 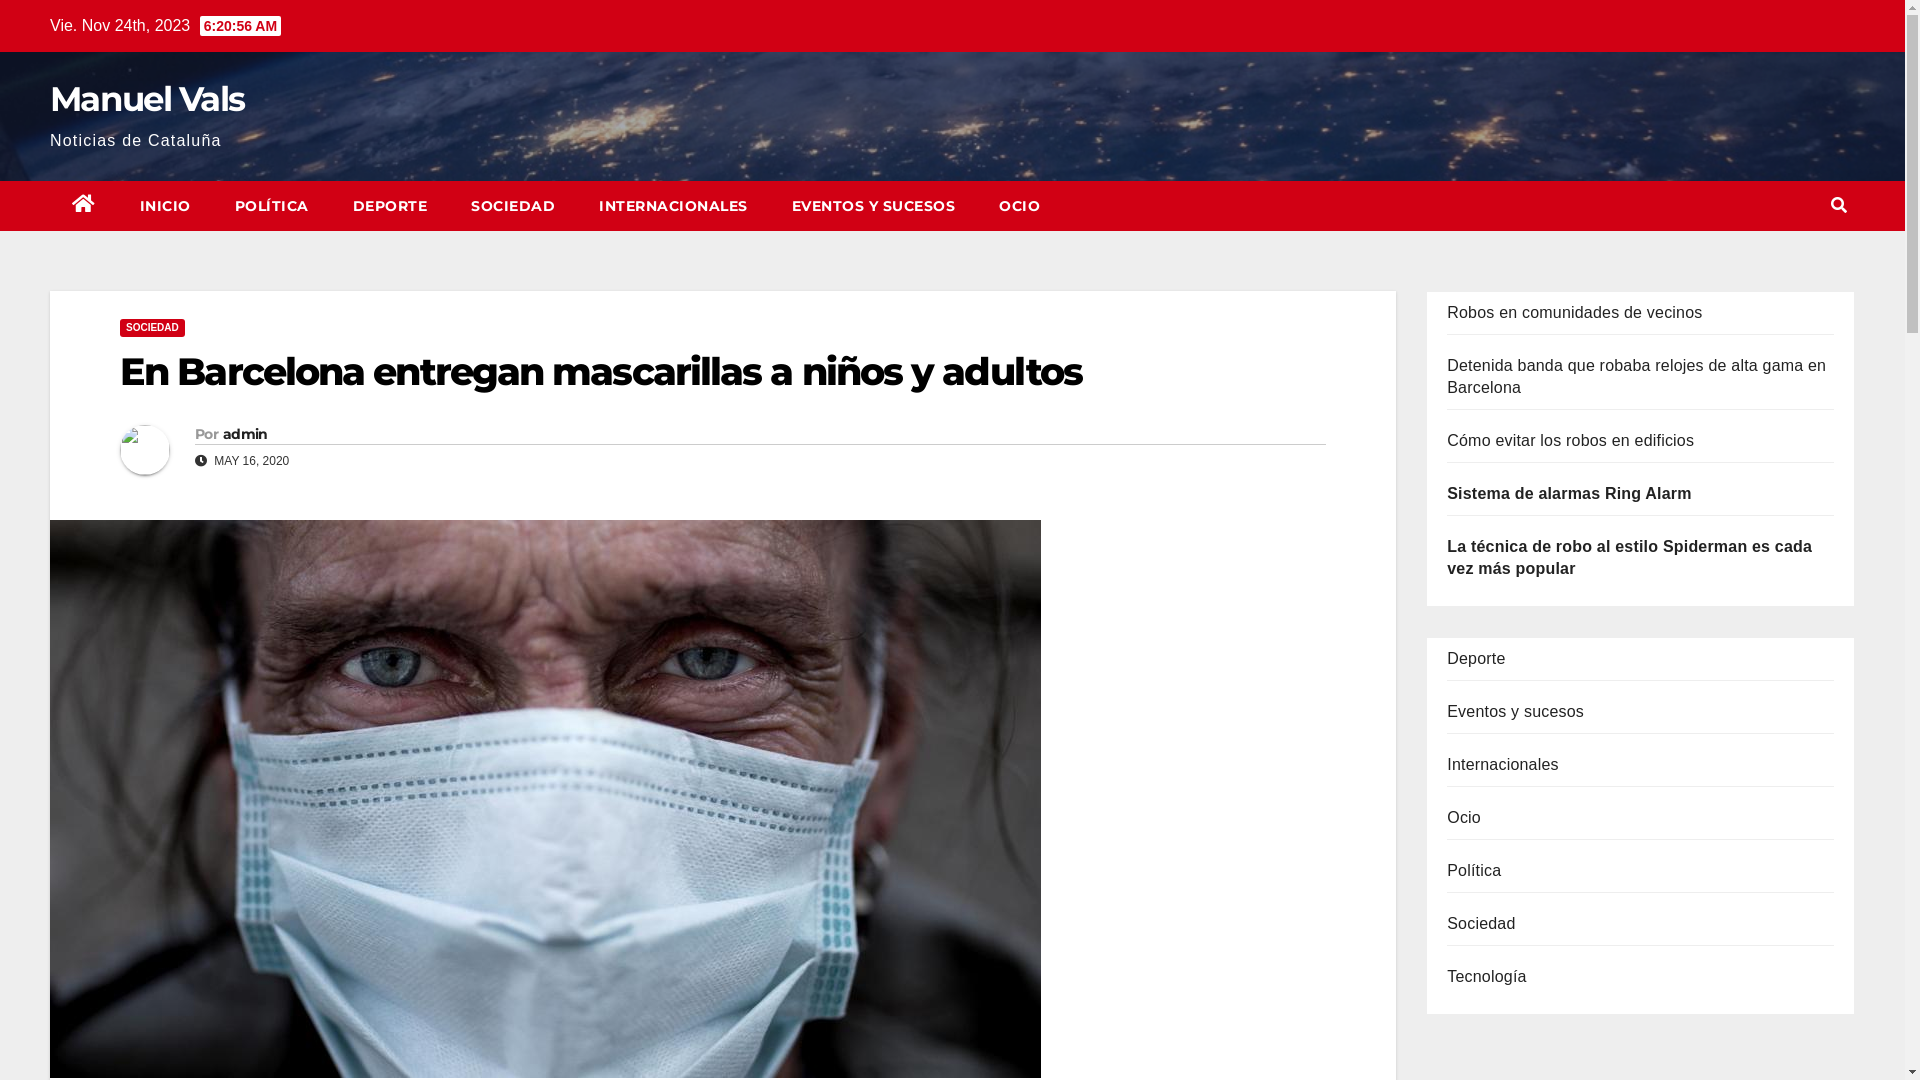 What do you see at coordinates (674, 206) in the screenshot?
I see `INTERNACIONALES` at bounding box center [674, 206].